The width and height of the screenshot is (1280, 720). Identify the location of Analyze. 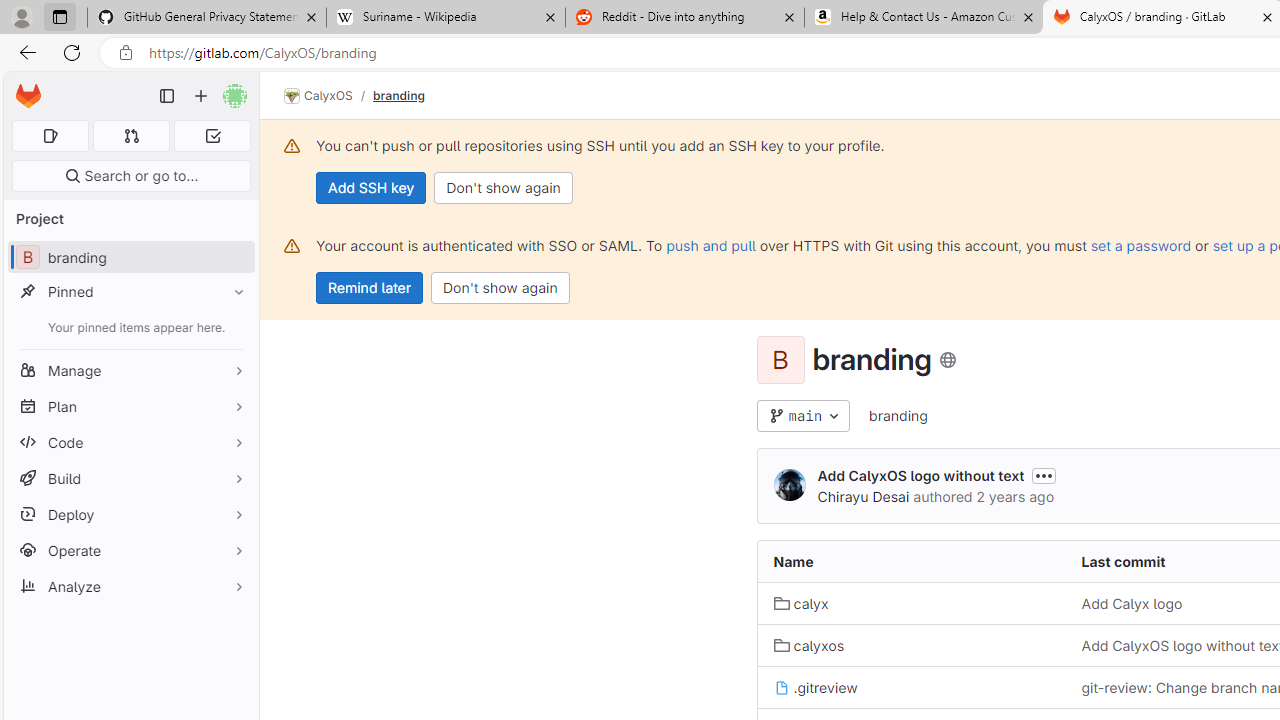
(130, 586).